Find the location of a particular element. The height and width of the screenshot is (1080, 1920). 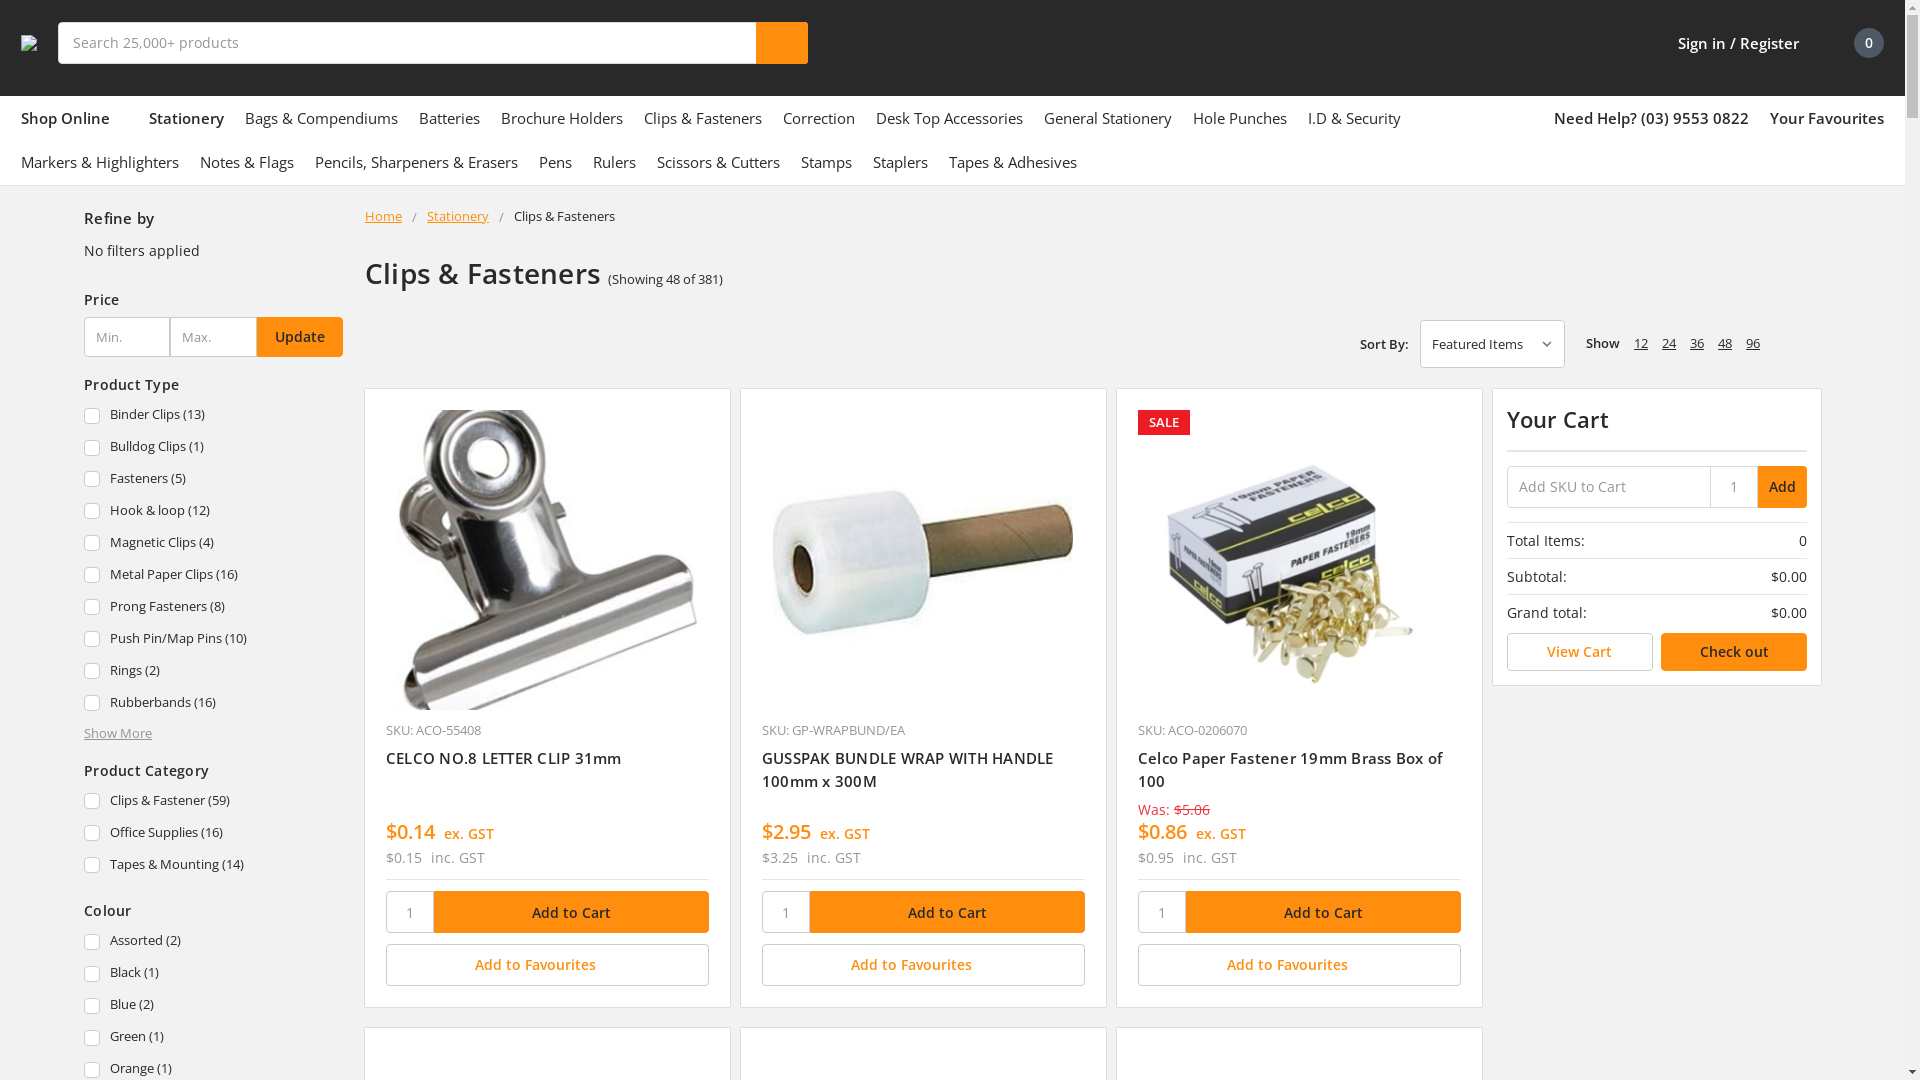

Stationery is located at coordinates (186, 118).